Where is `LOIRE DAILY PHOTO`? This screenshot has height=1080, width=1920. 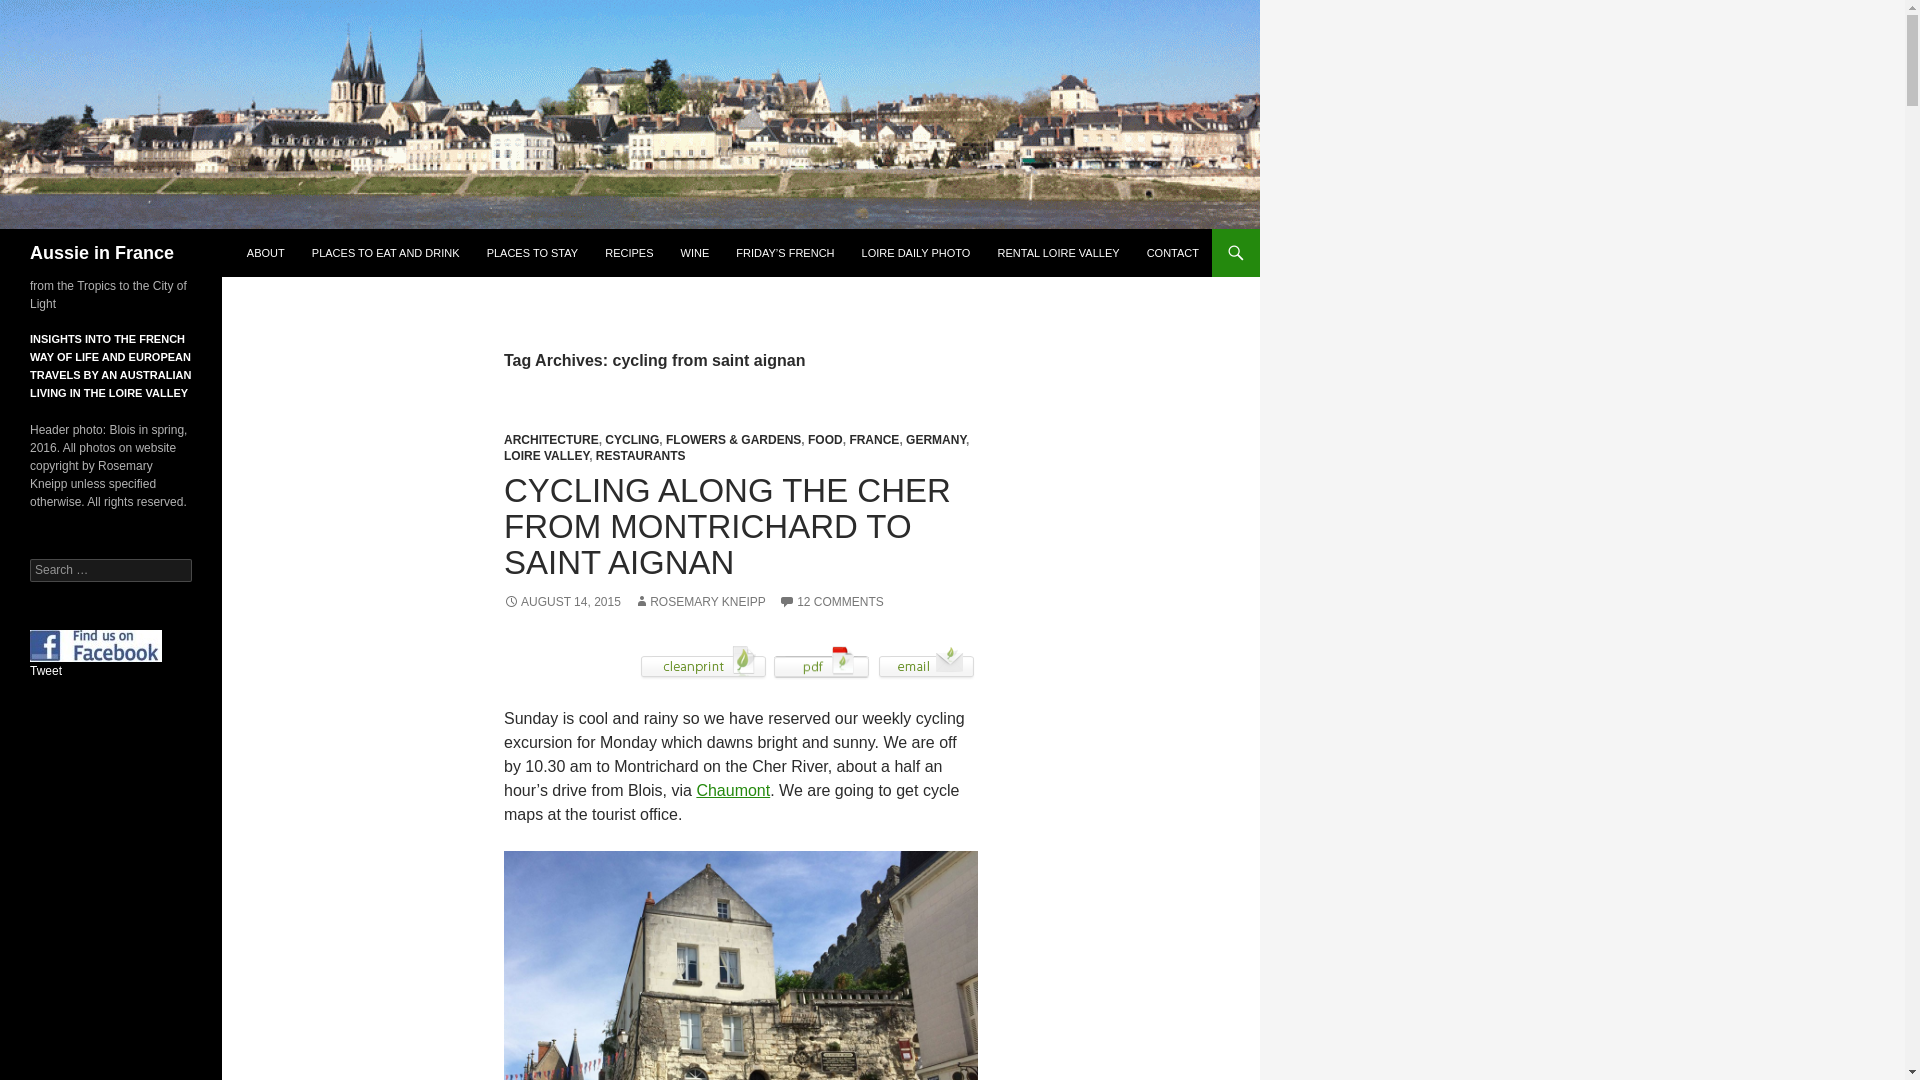 LOIRE DAILY PHOTO is located at coordinates (916, 252).